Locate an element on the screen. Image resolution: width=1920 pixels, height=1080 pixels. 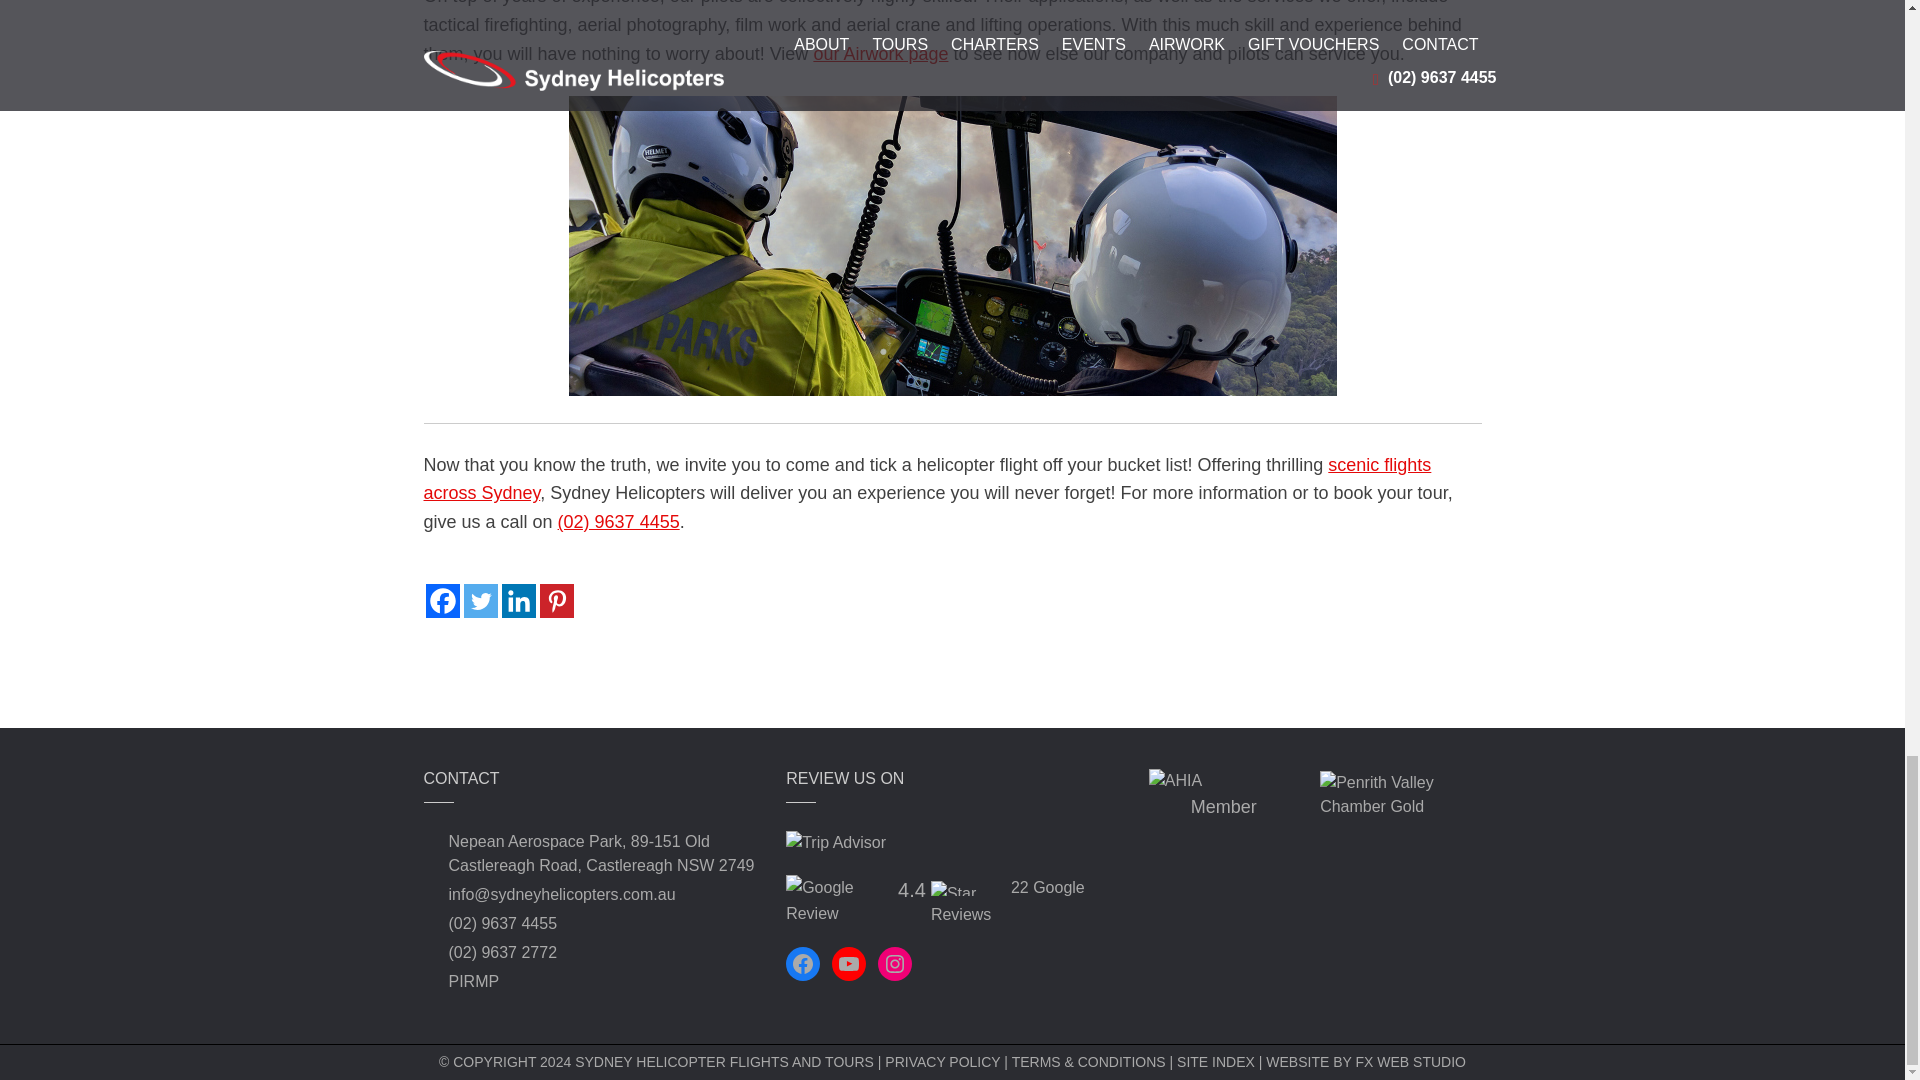
scenic flights across Sydney is located at coordinates (928, 479).